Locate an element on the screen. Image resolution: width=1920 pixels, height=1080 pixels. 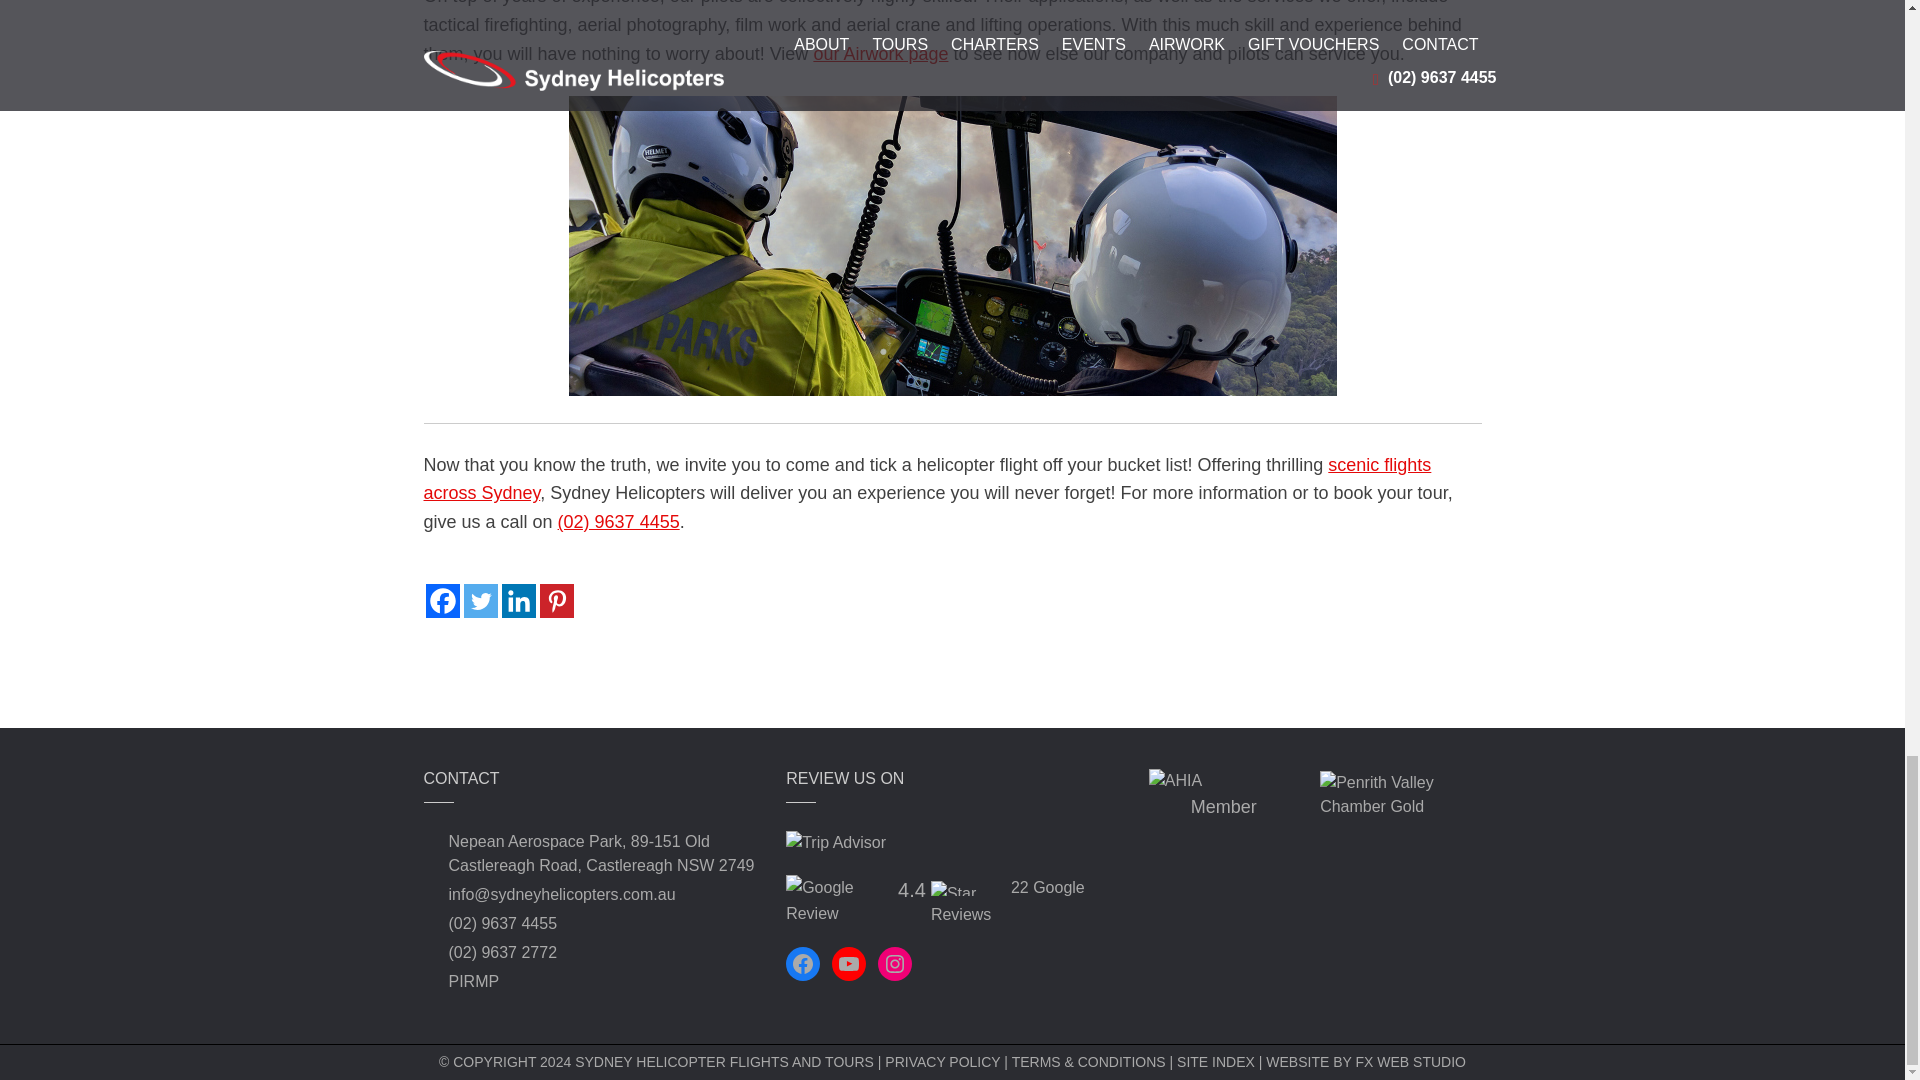
scenic flights across Sydney is located at coordinates (928, 479).